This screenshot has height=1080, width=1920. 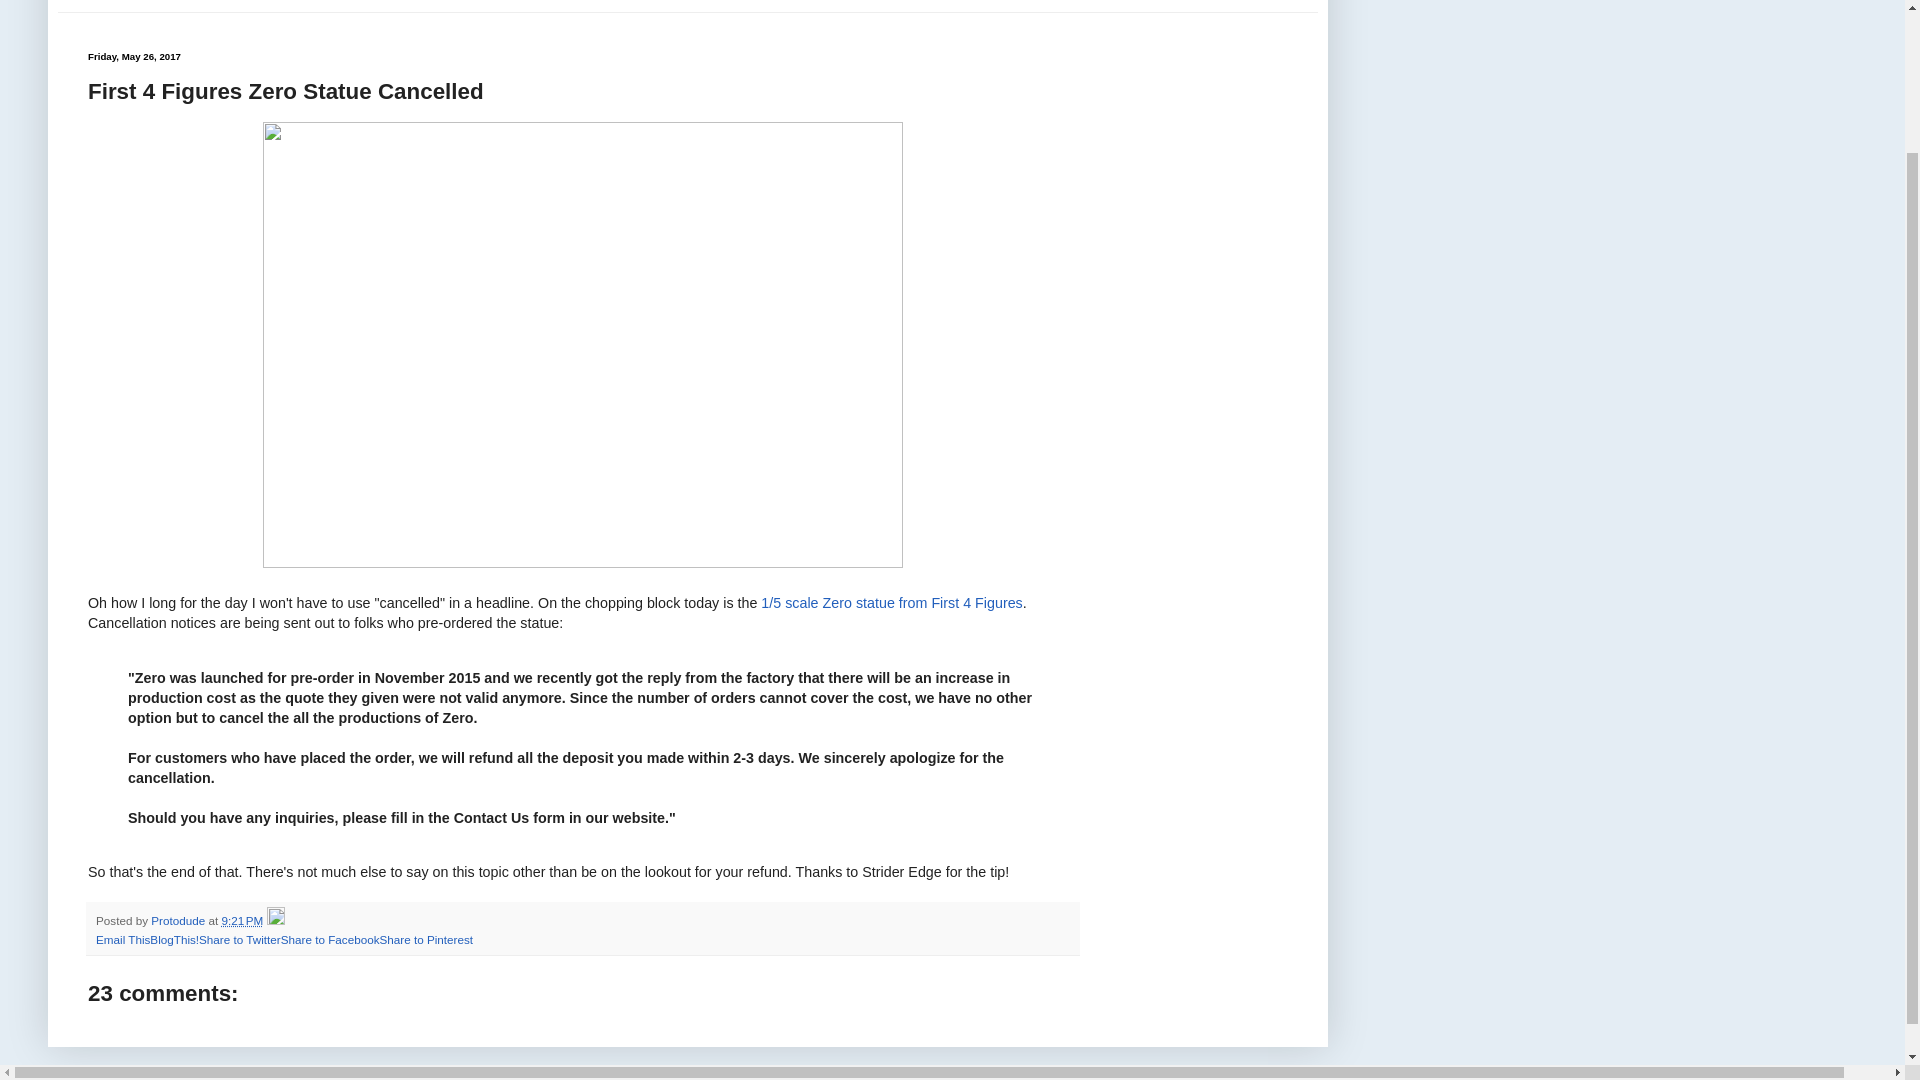 What do you see at coordinates (179, 920) in the screenshot?
I see `Protodude` at bounding box center [179, 920].